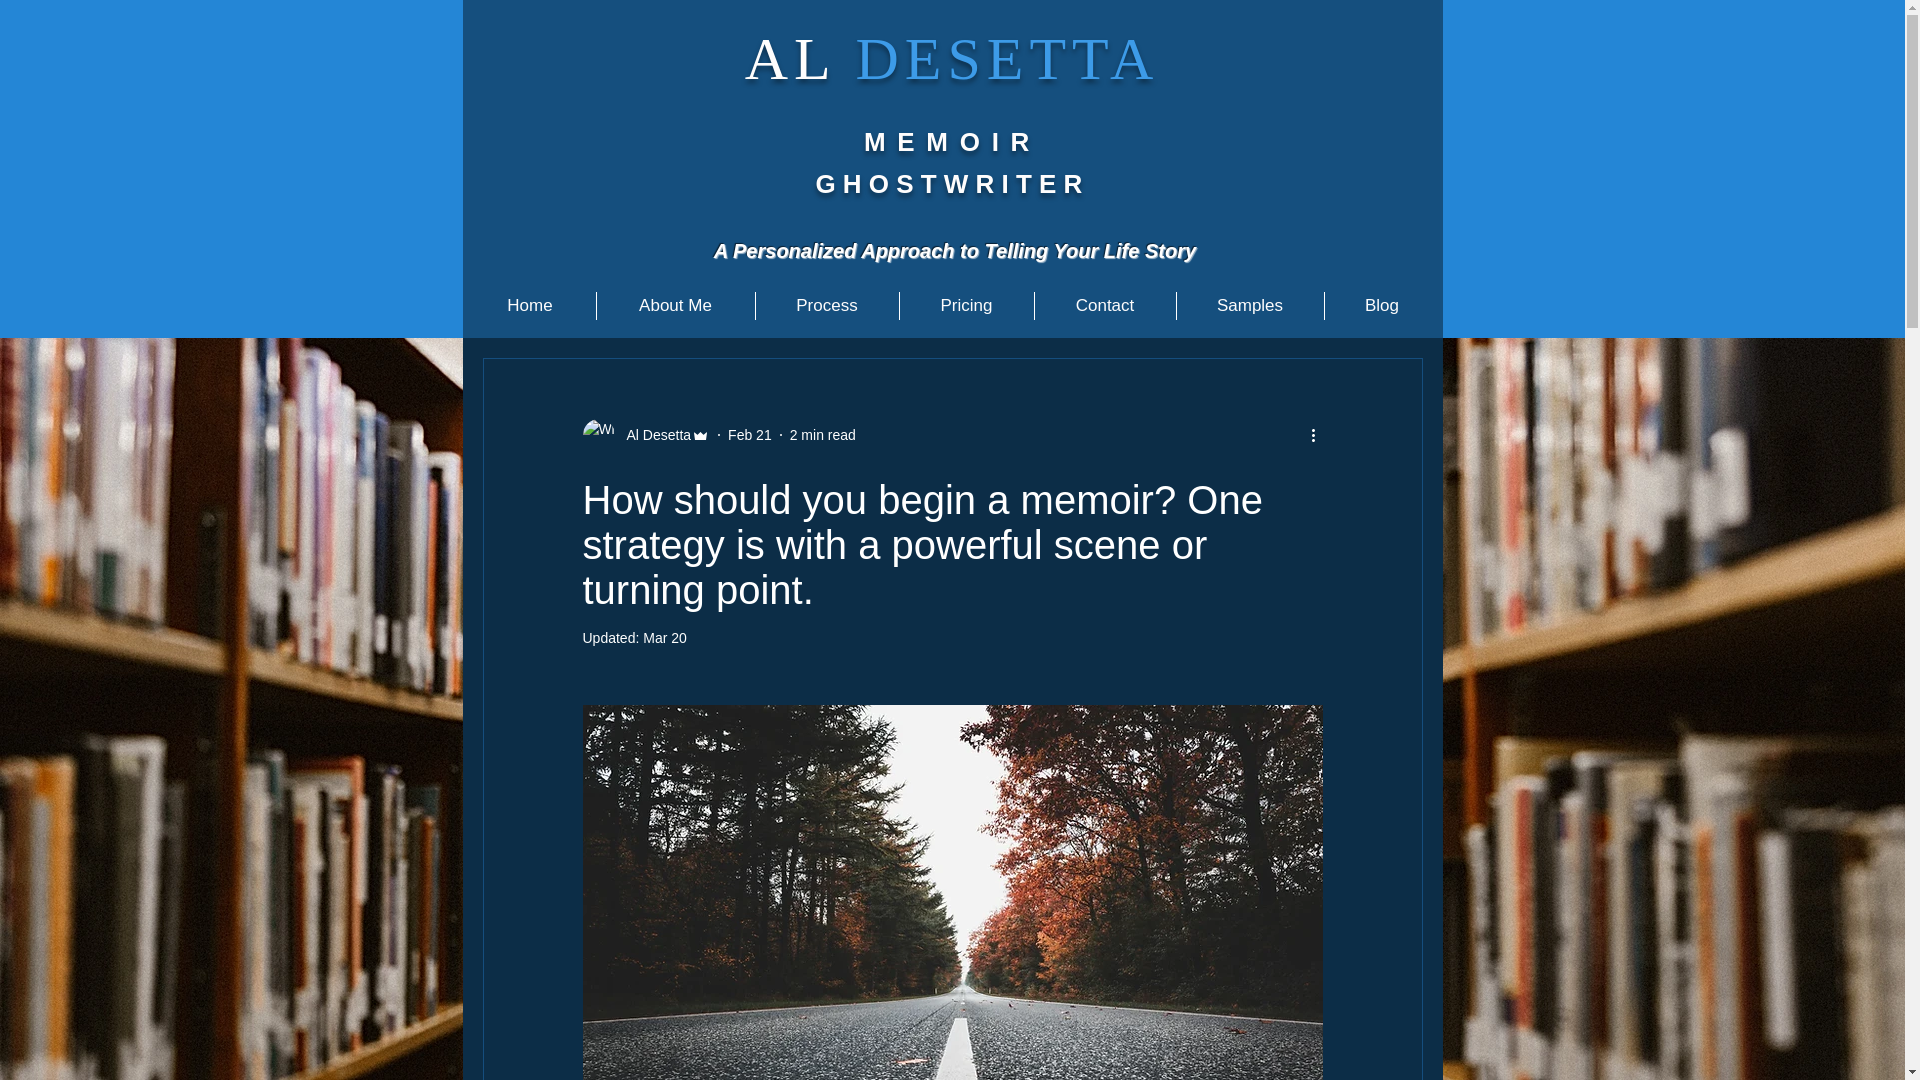  Describe the element at coordinates (1248, 305) in the screenshot. I see `Samples` at that location.